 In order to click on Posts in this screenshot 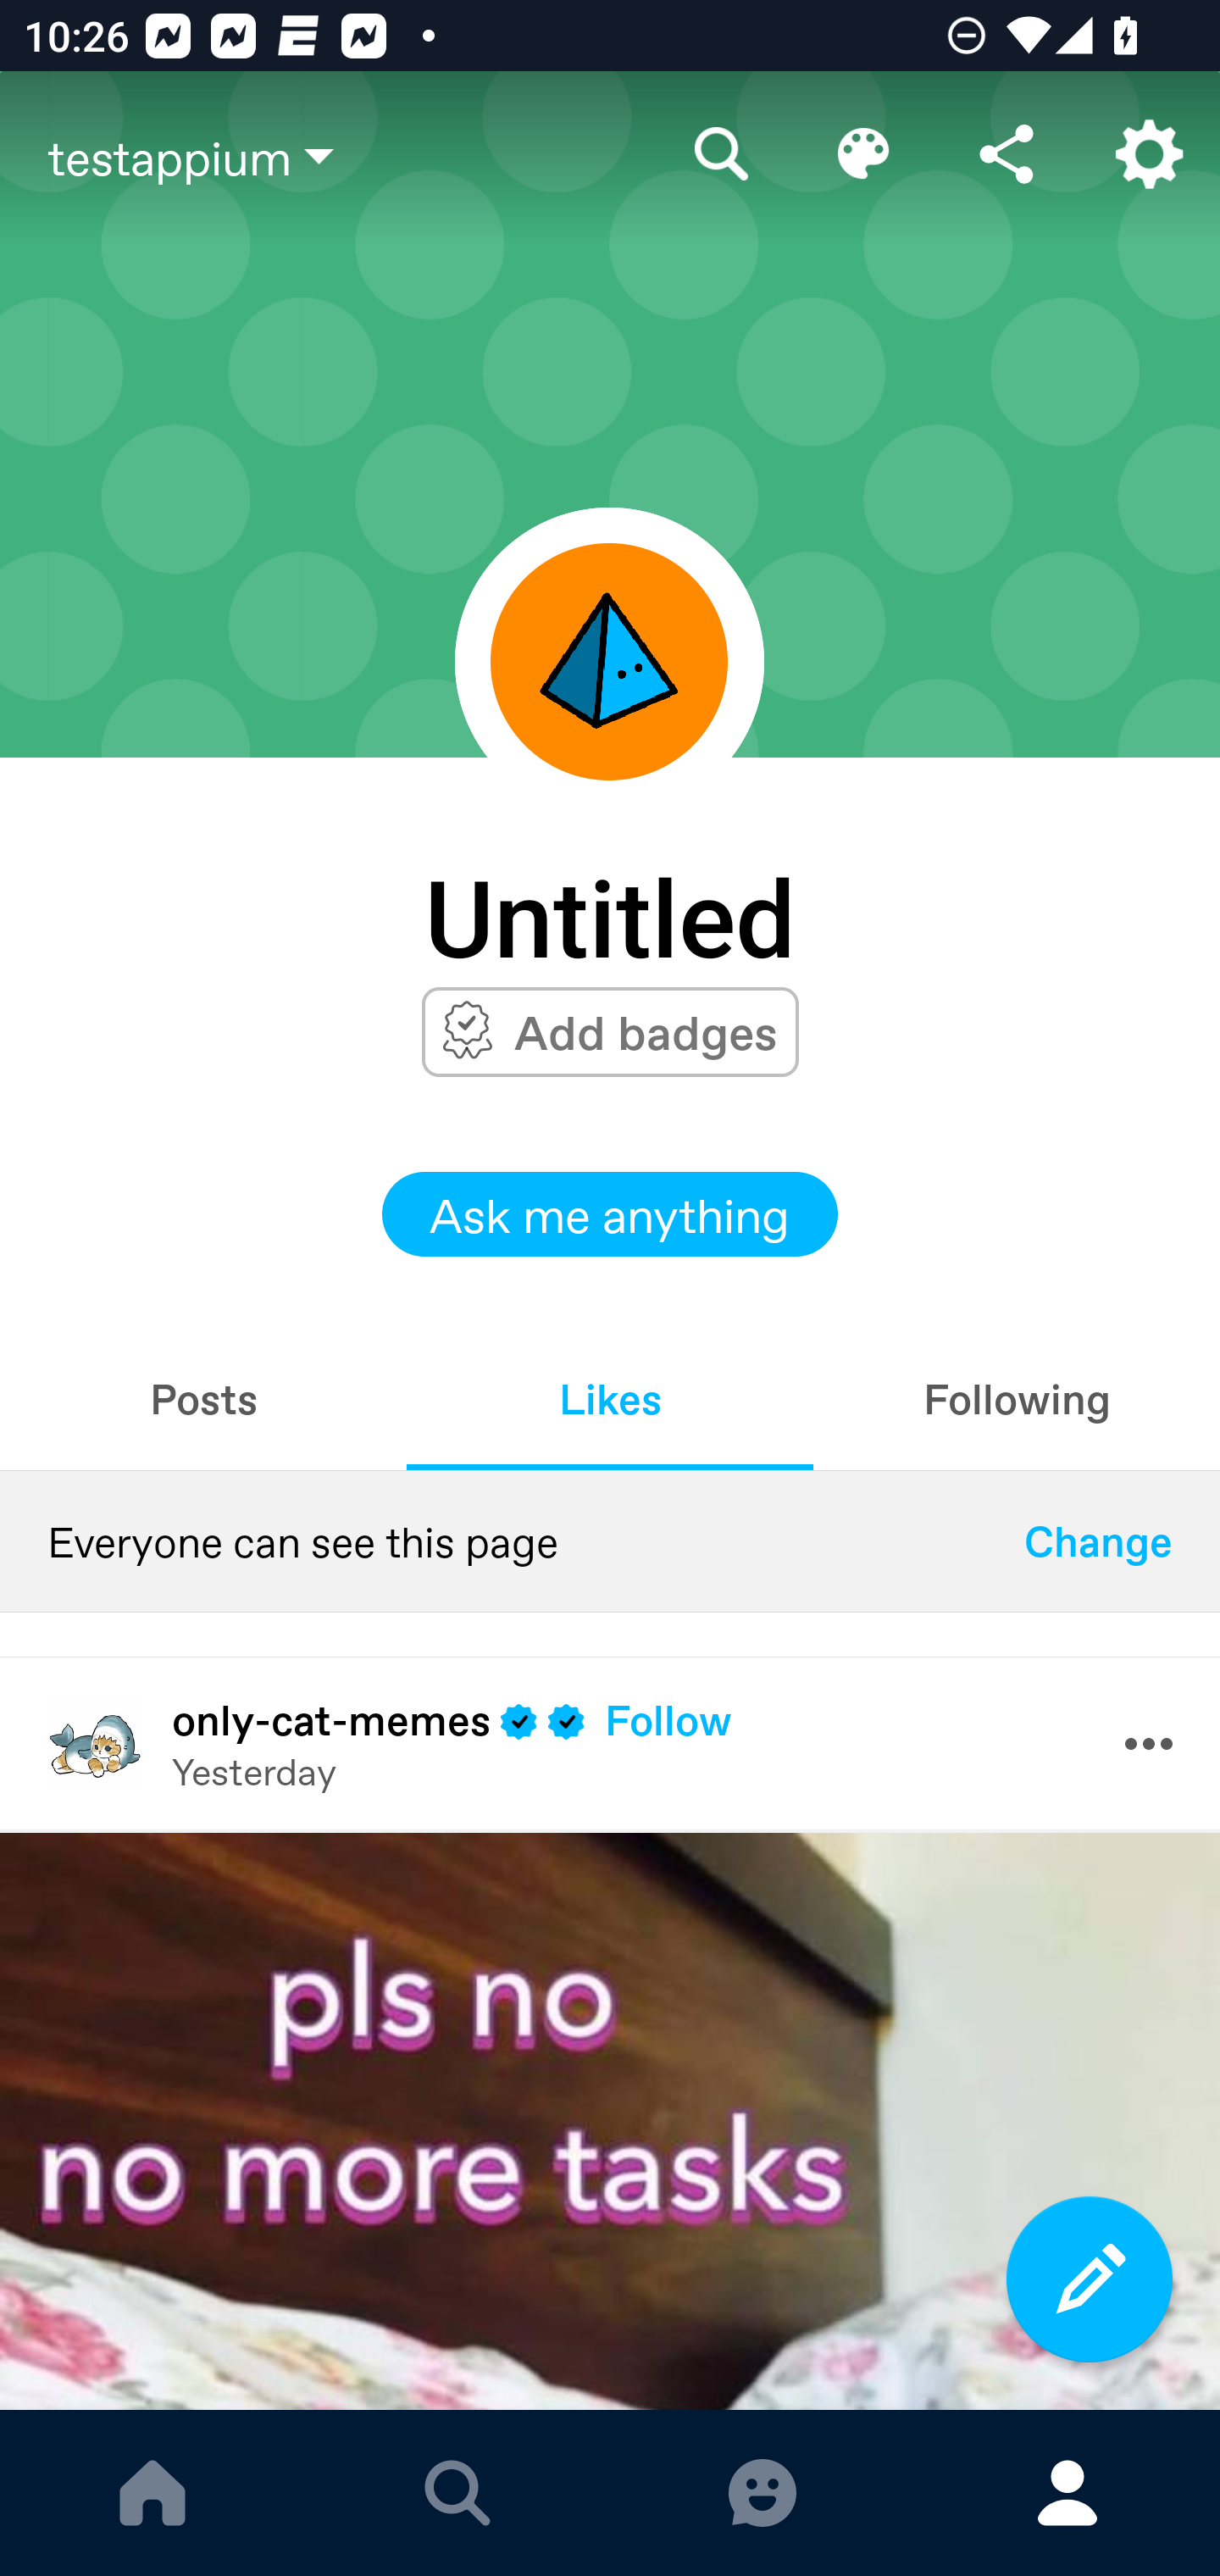, I will do `click(203, 1398)`.